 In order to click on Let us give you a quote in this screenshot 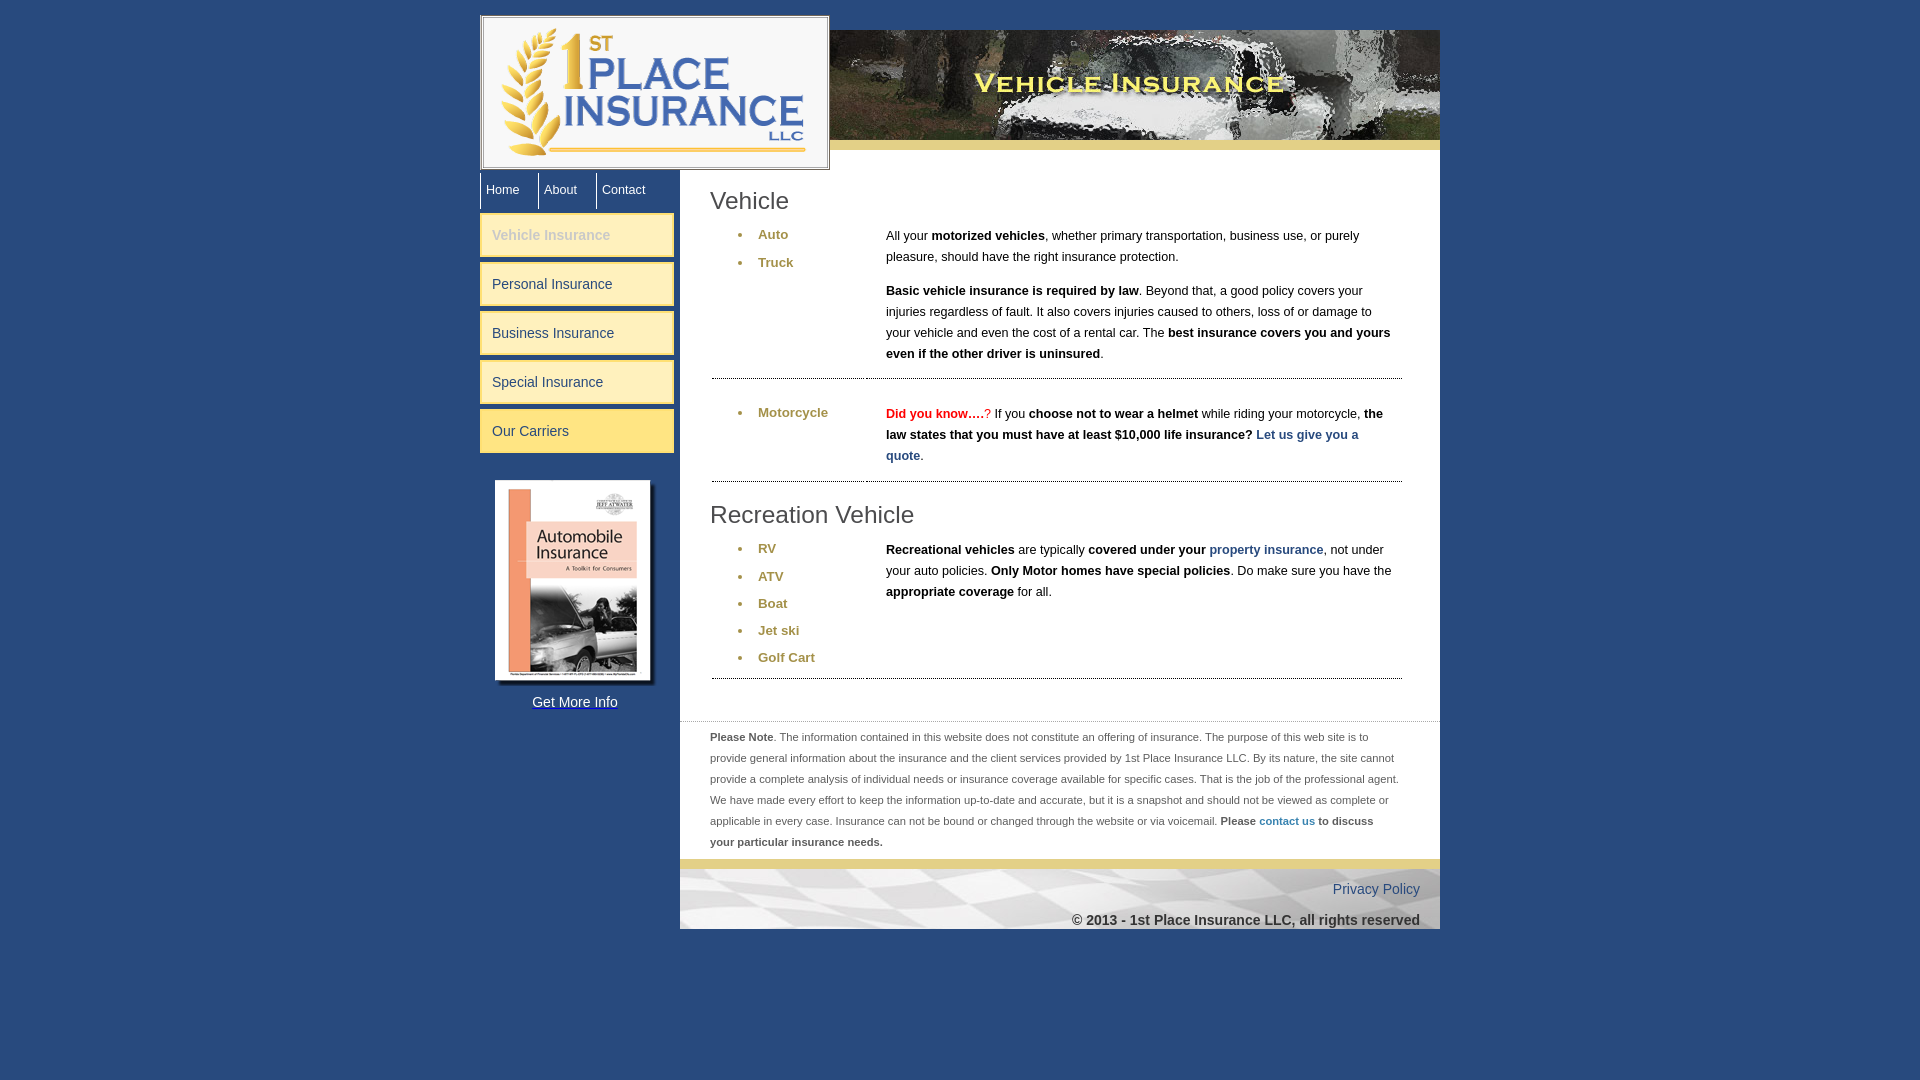, I will do `click(1122, 446)`.